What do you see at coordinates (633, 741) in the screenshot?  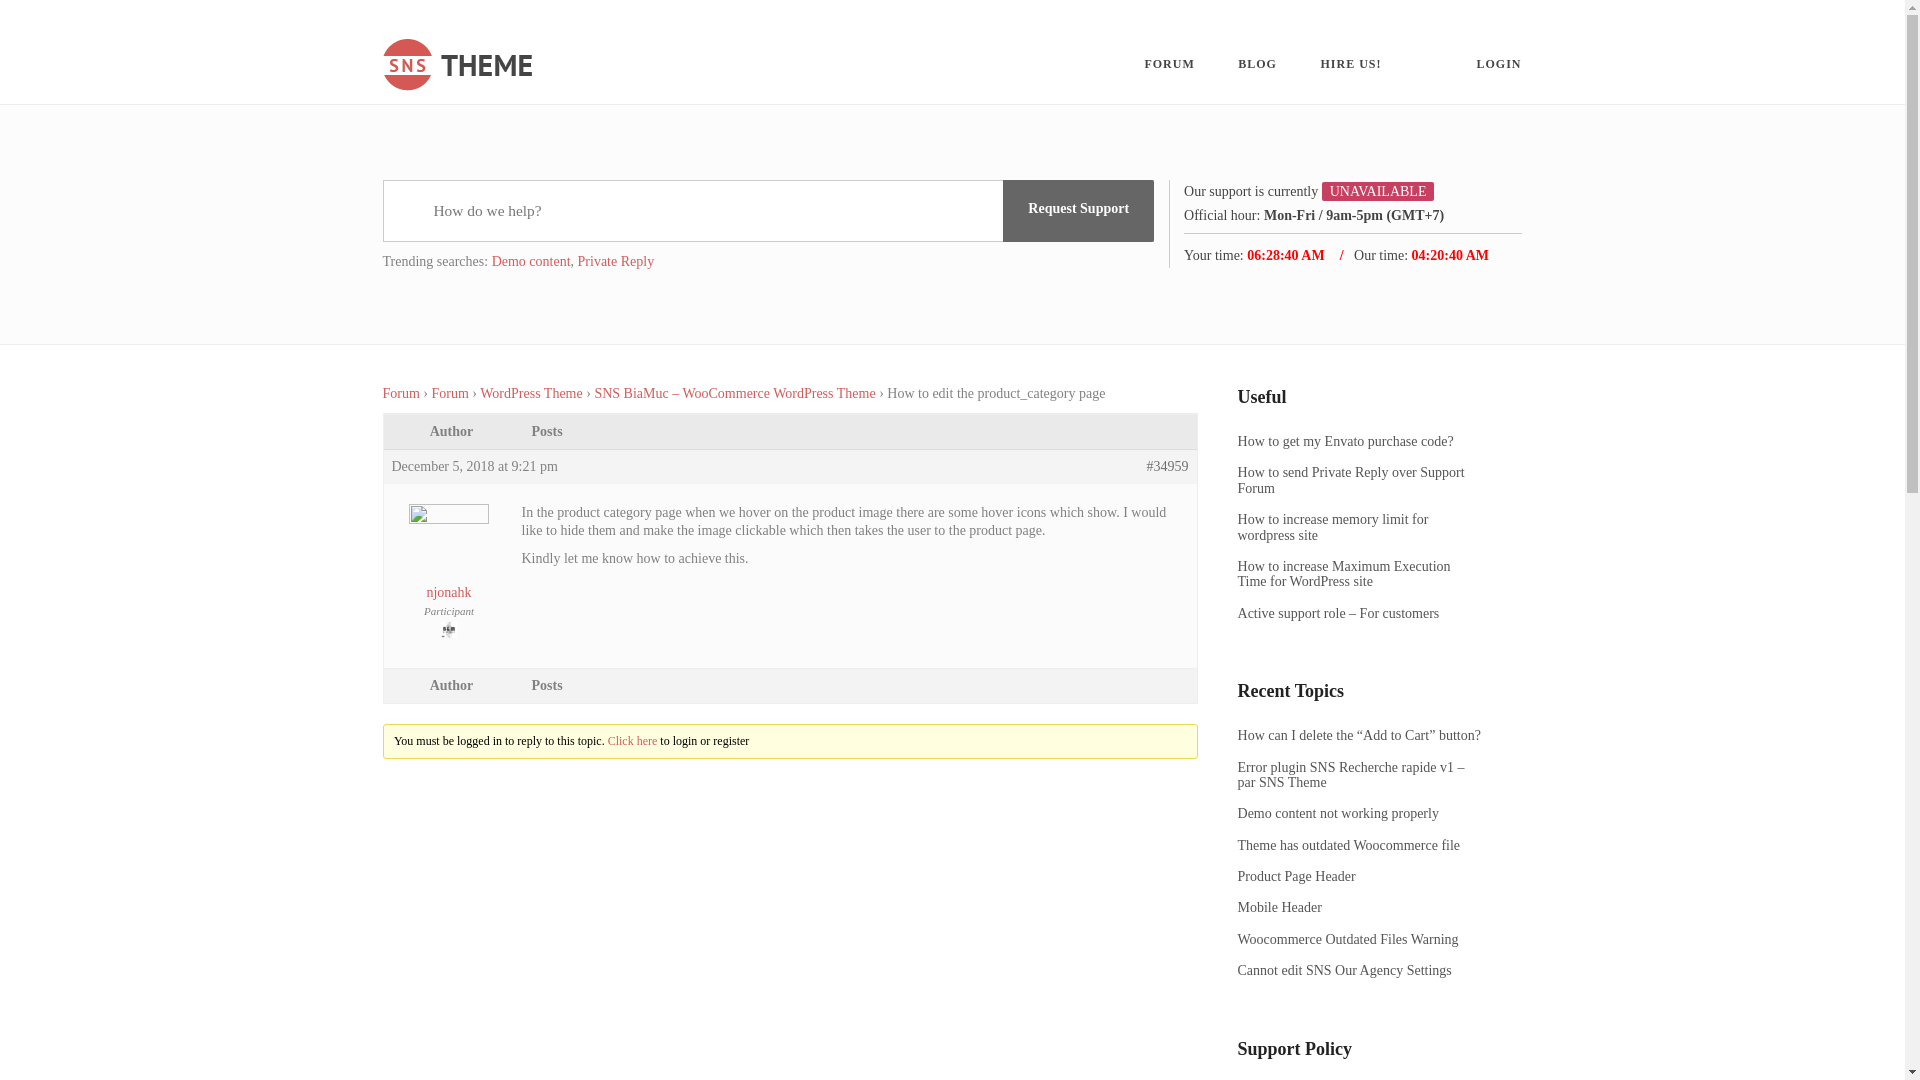 I see `Click here` at bounding box center [633, 741].